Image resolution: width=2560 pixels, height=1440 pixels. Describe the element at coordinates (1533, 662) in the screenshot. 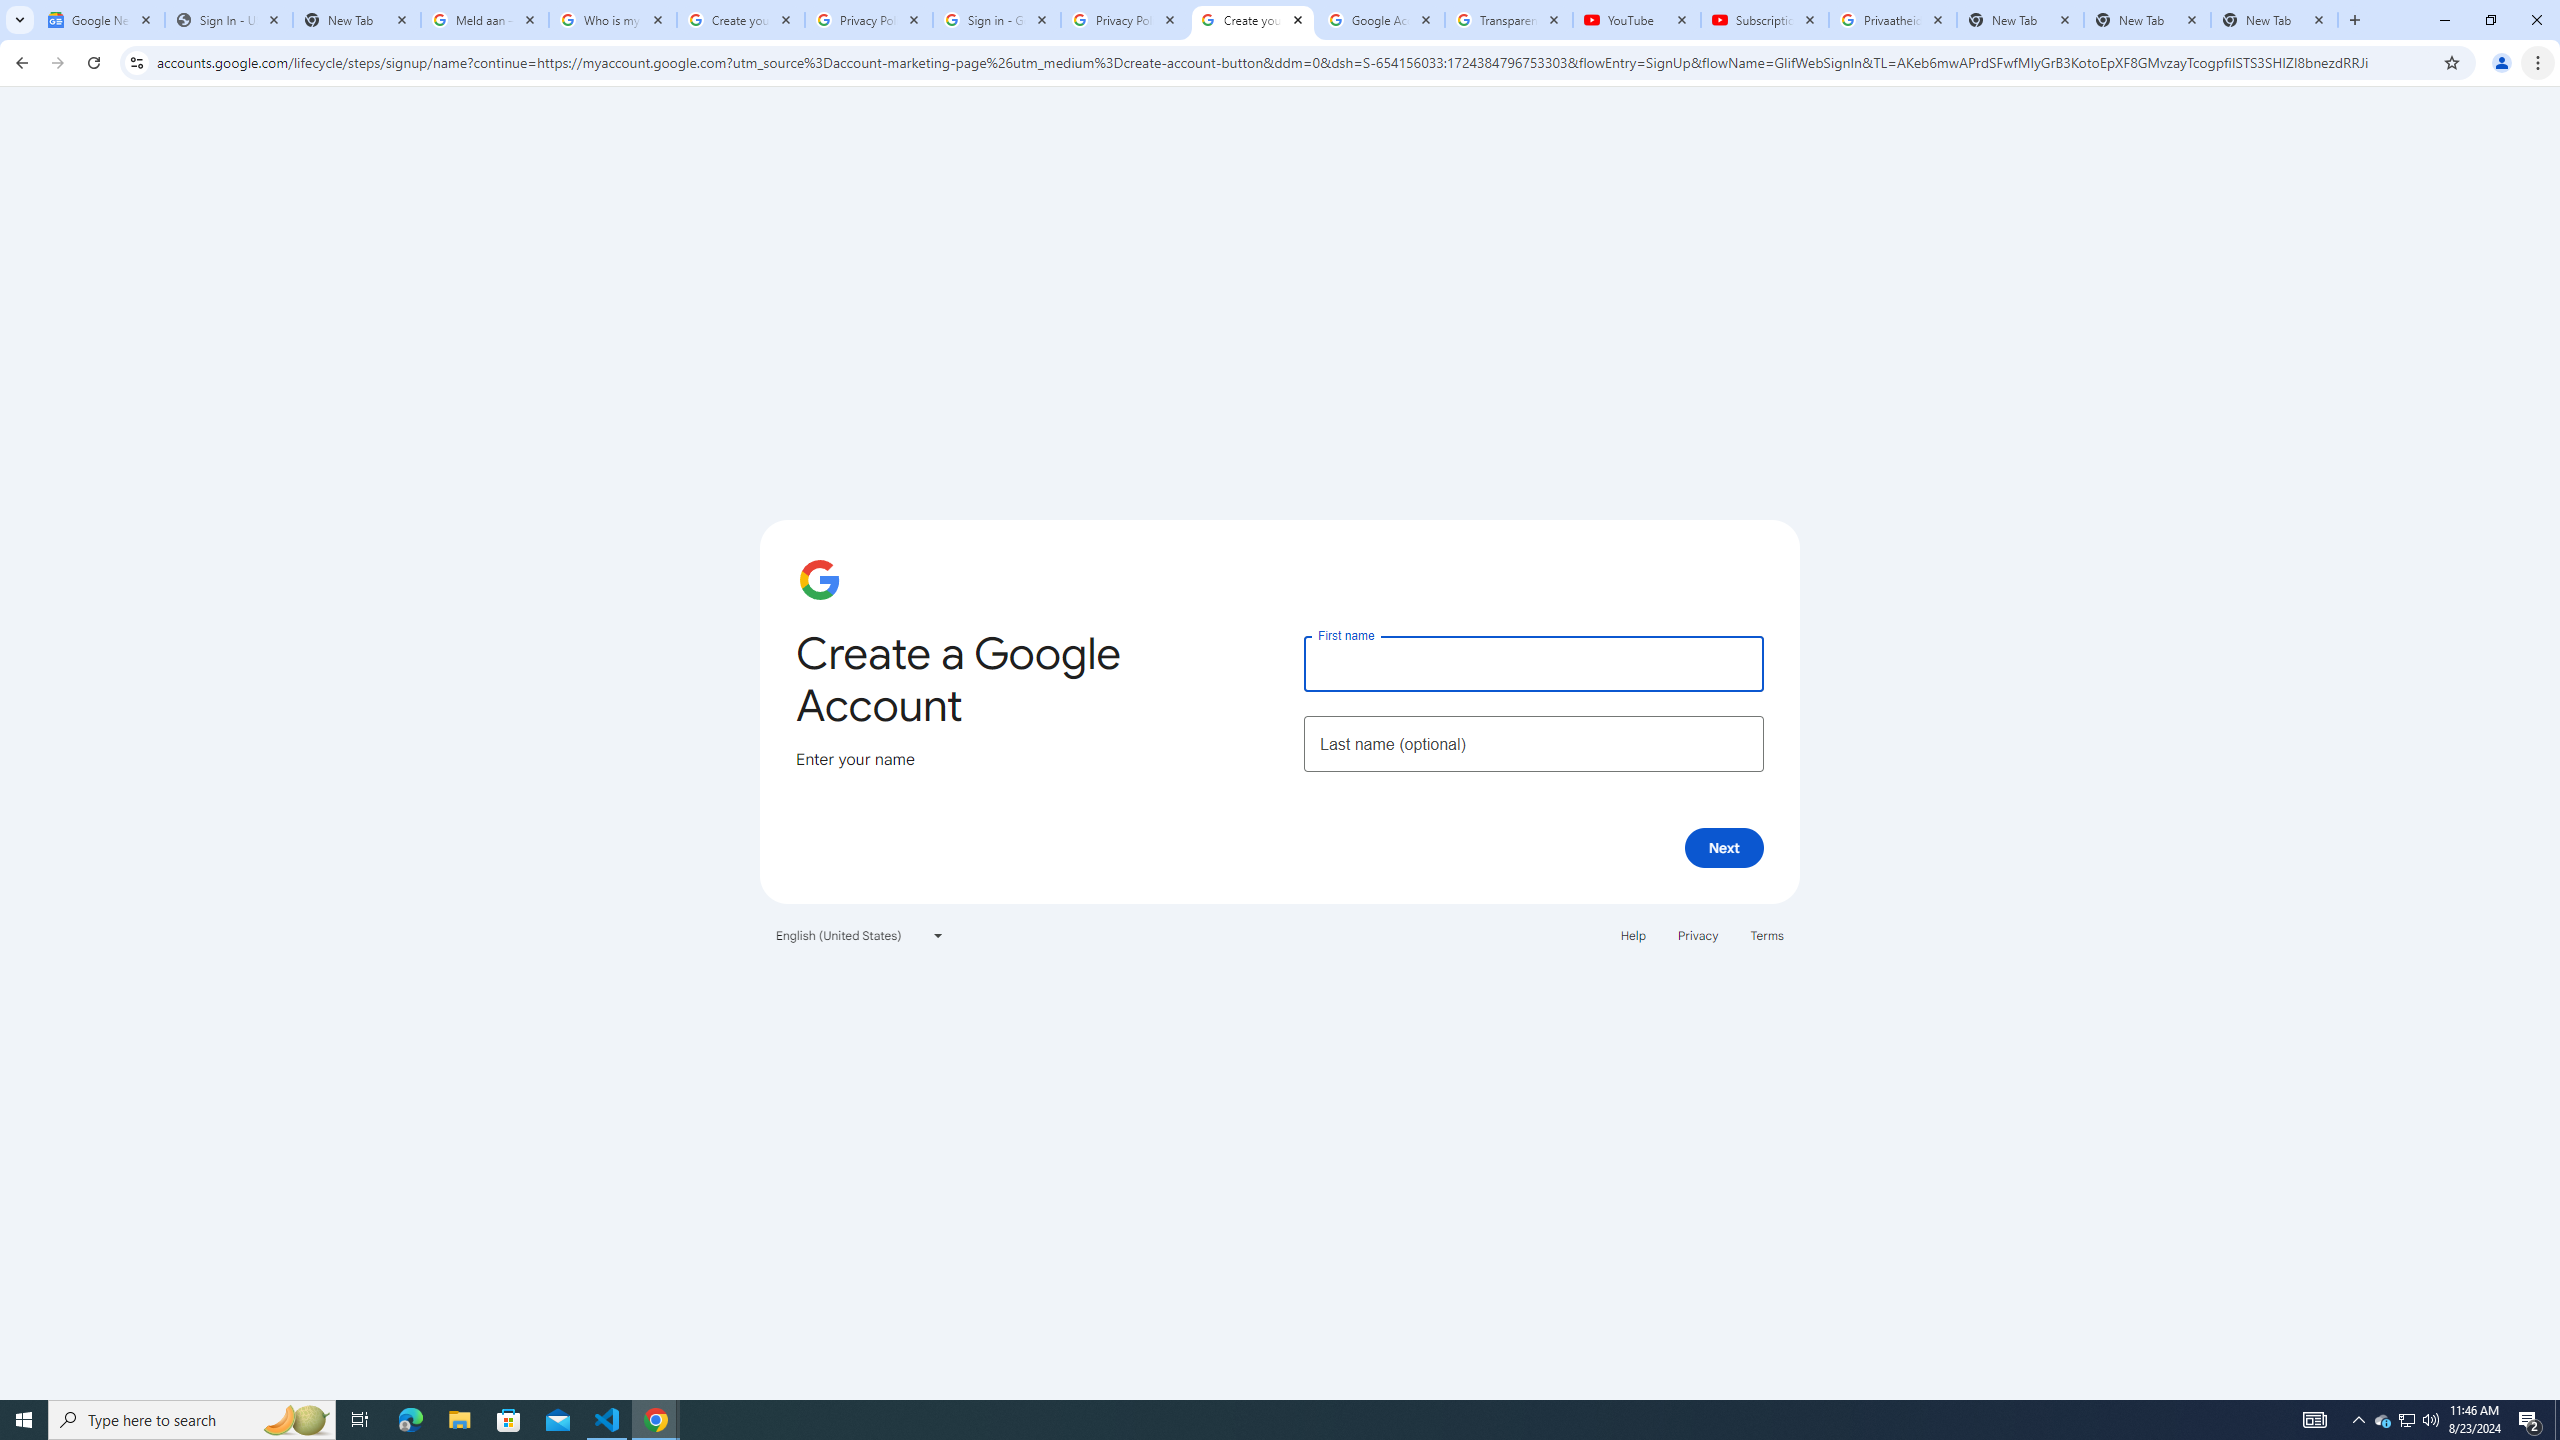

I see `First name` at that location.